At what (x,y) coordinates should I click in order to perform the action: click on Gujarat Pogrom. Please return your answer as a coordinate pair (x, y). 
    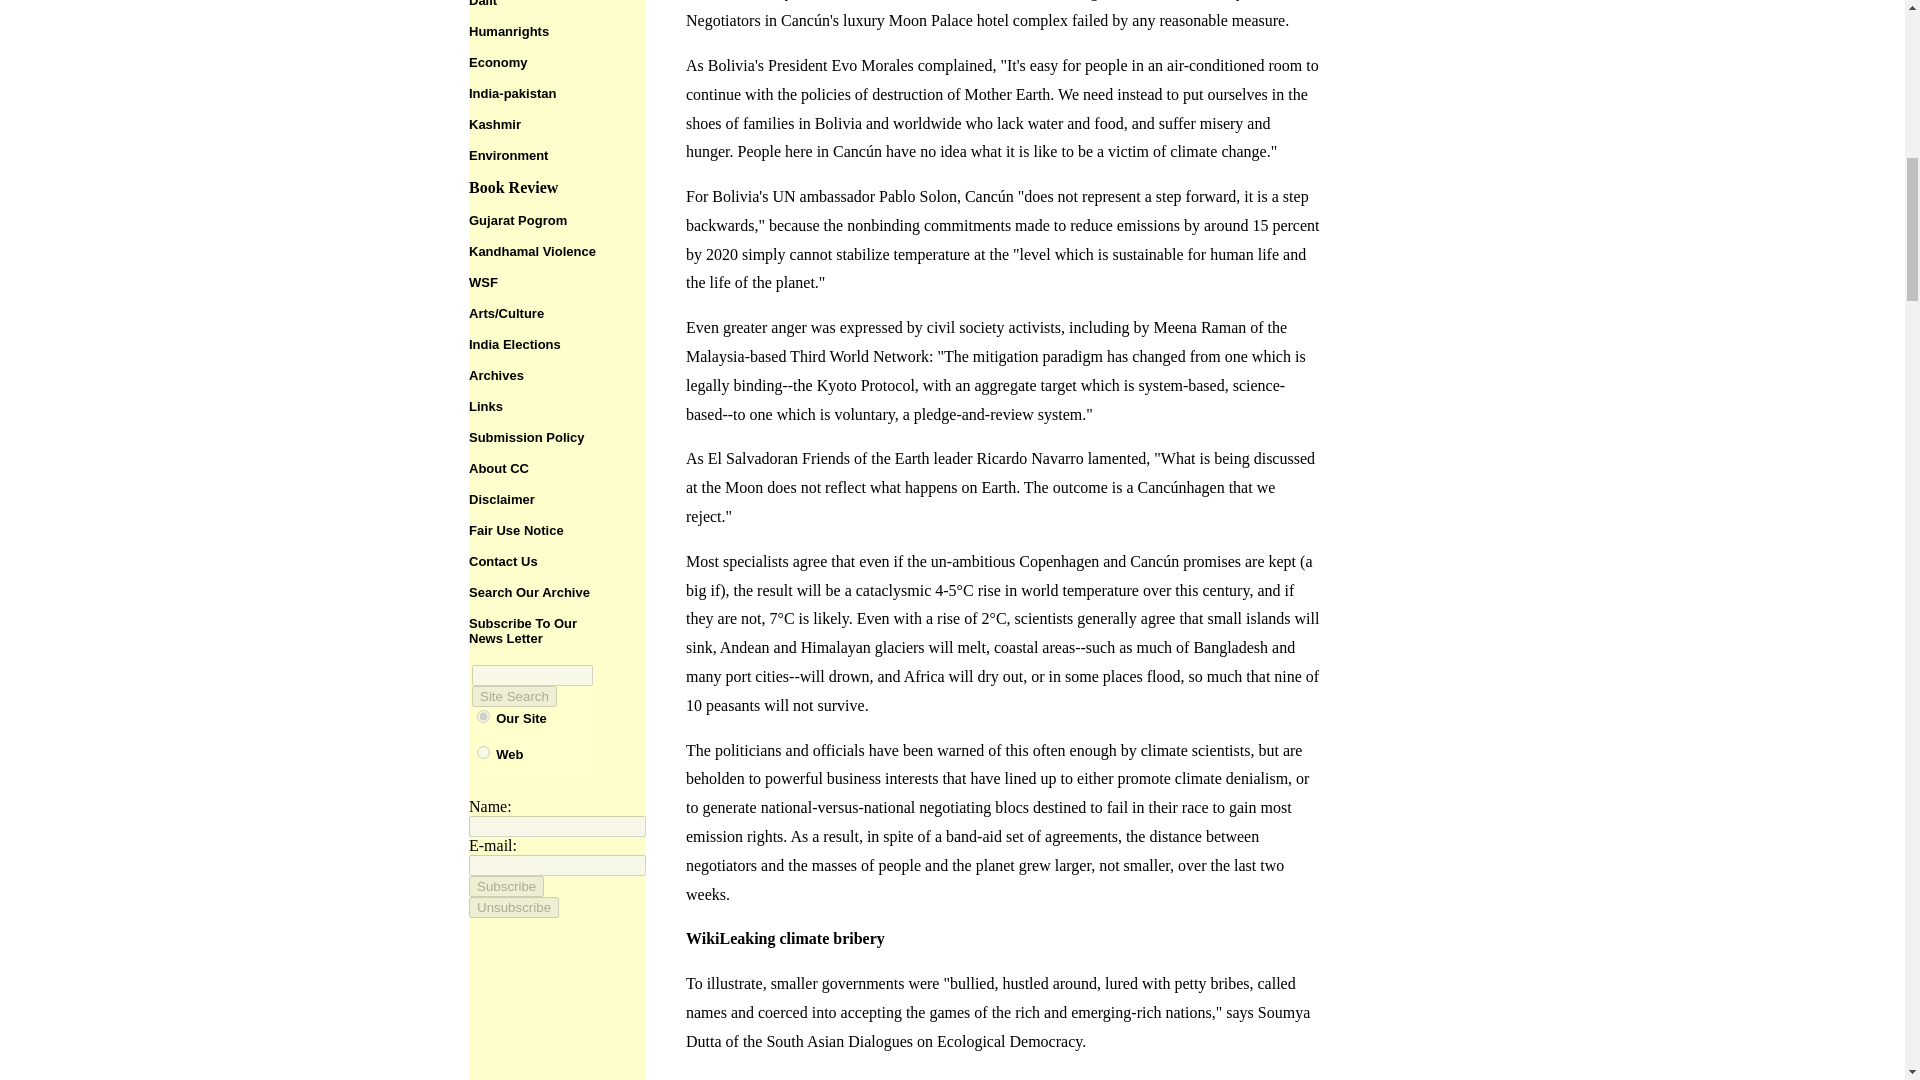
    Looking at the image, I should click on (517, 218).